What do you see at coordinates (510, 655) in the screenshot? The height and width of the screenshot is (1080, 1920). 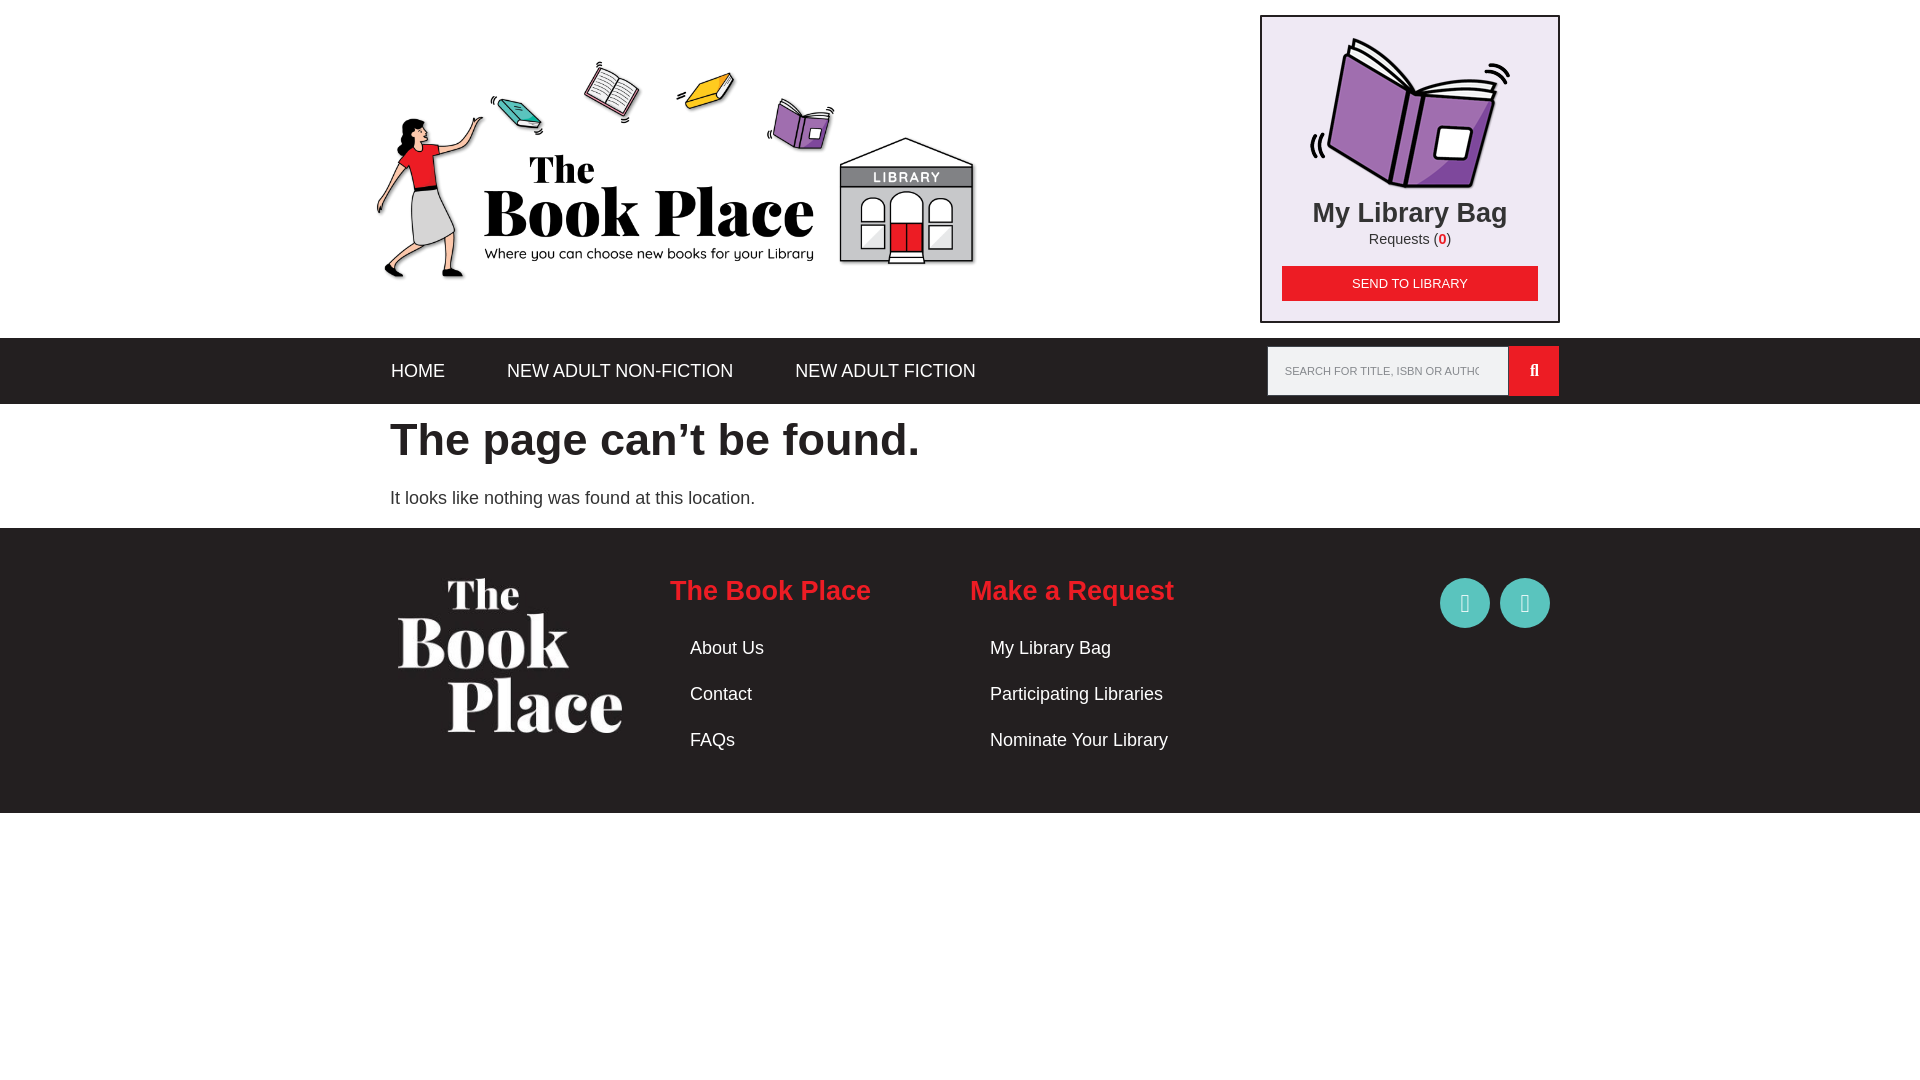 I see `footer-thebookplace` at bounding box center [510, 655].